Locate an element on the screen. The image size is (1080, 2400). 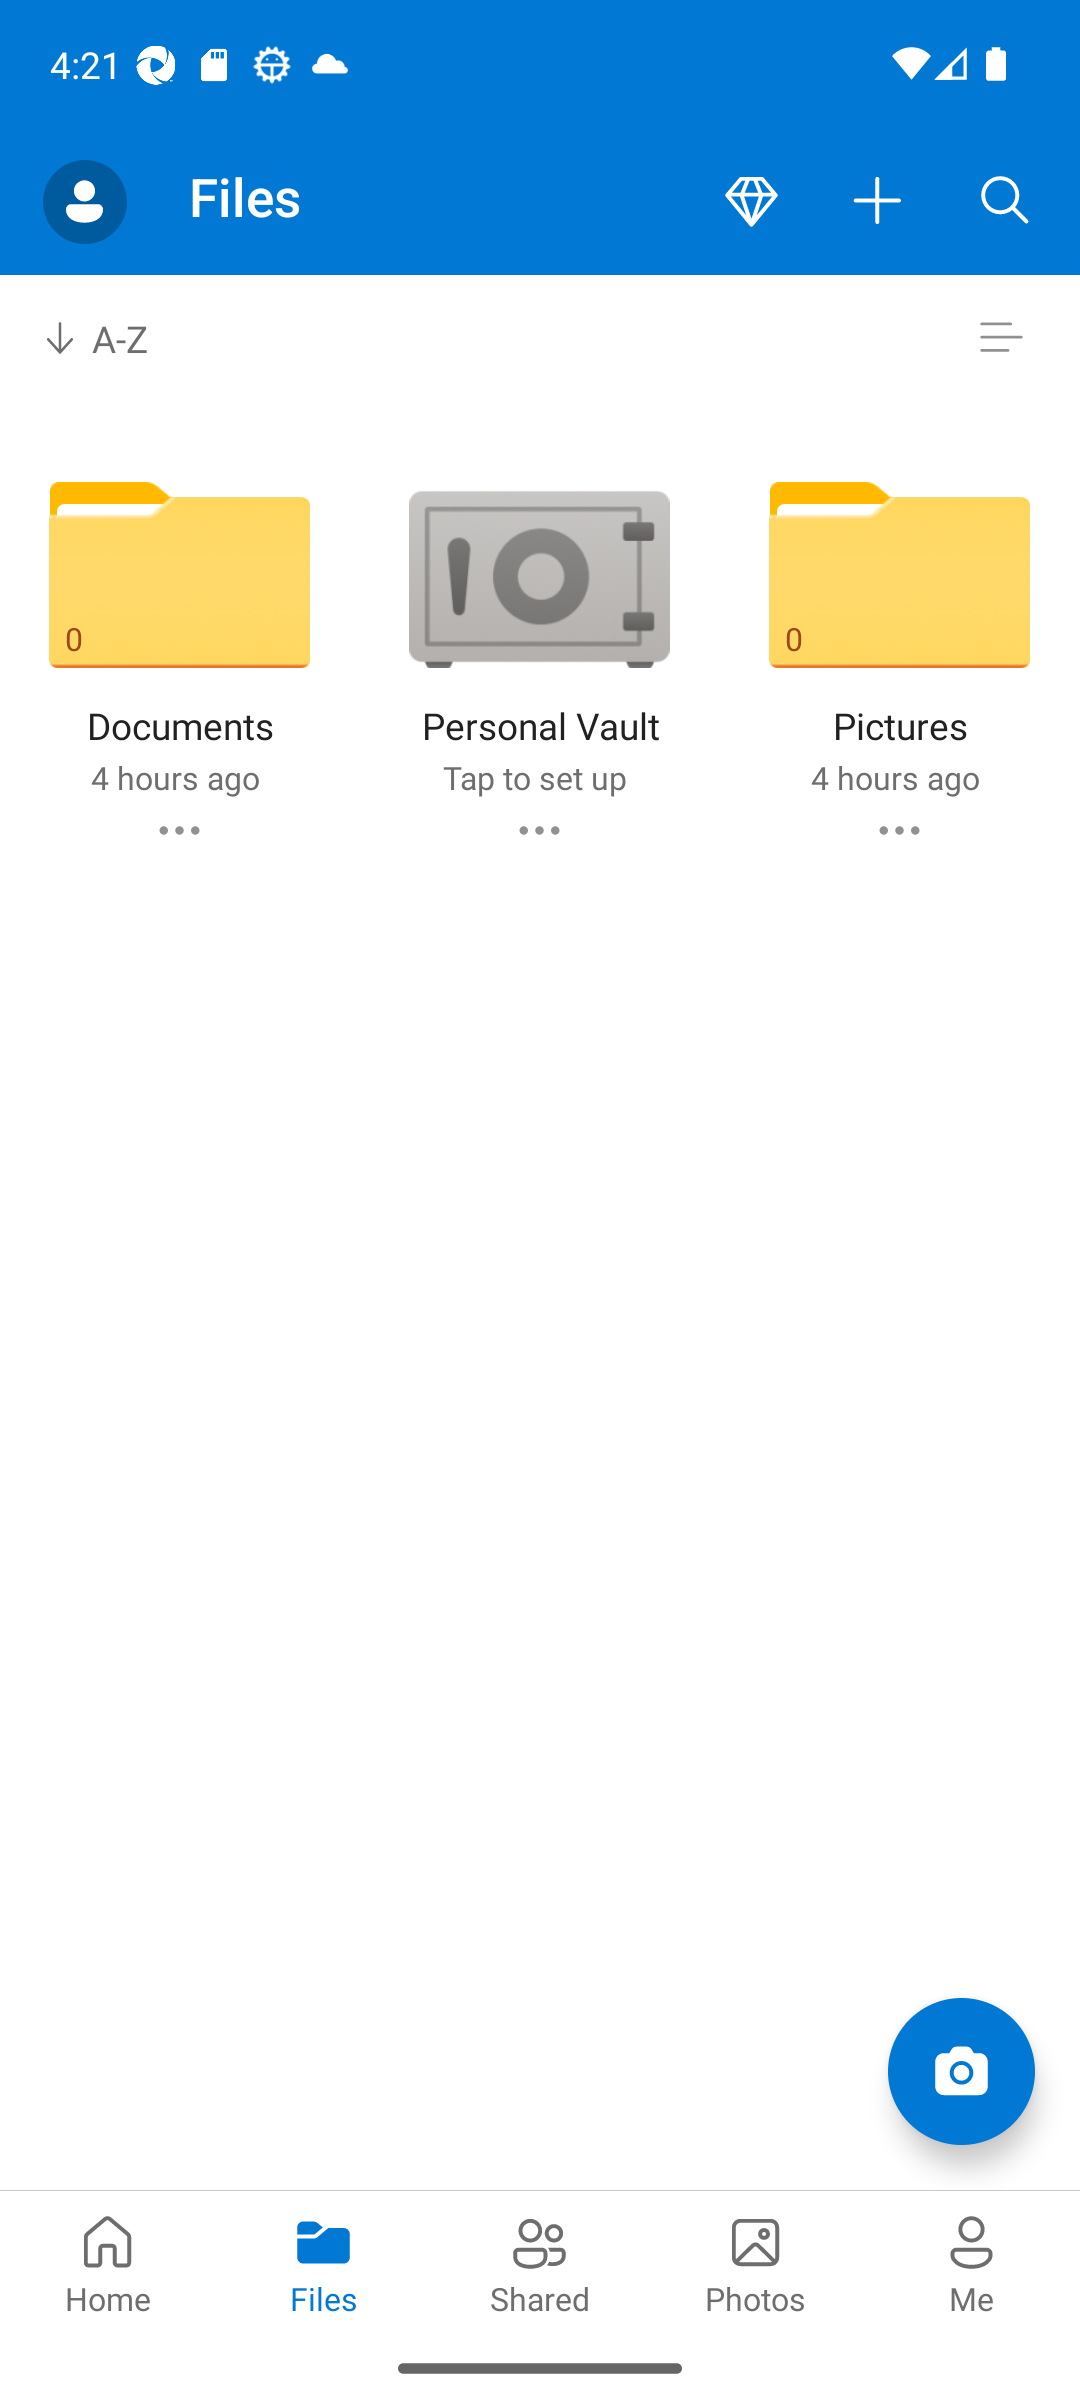
Pictures commands is located at coordinates (899, 830).